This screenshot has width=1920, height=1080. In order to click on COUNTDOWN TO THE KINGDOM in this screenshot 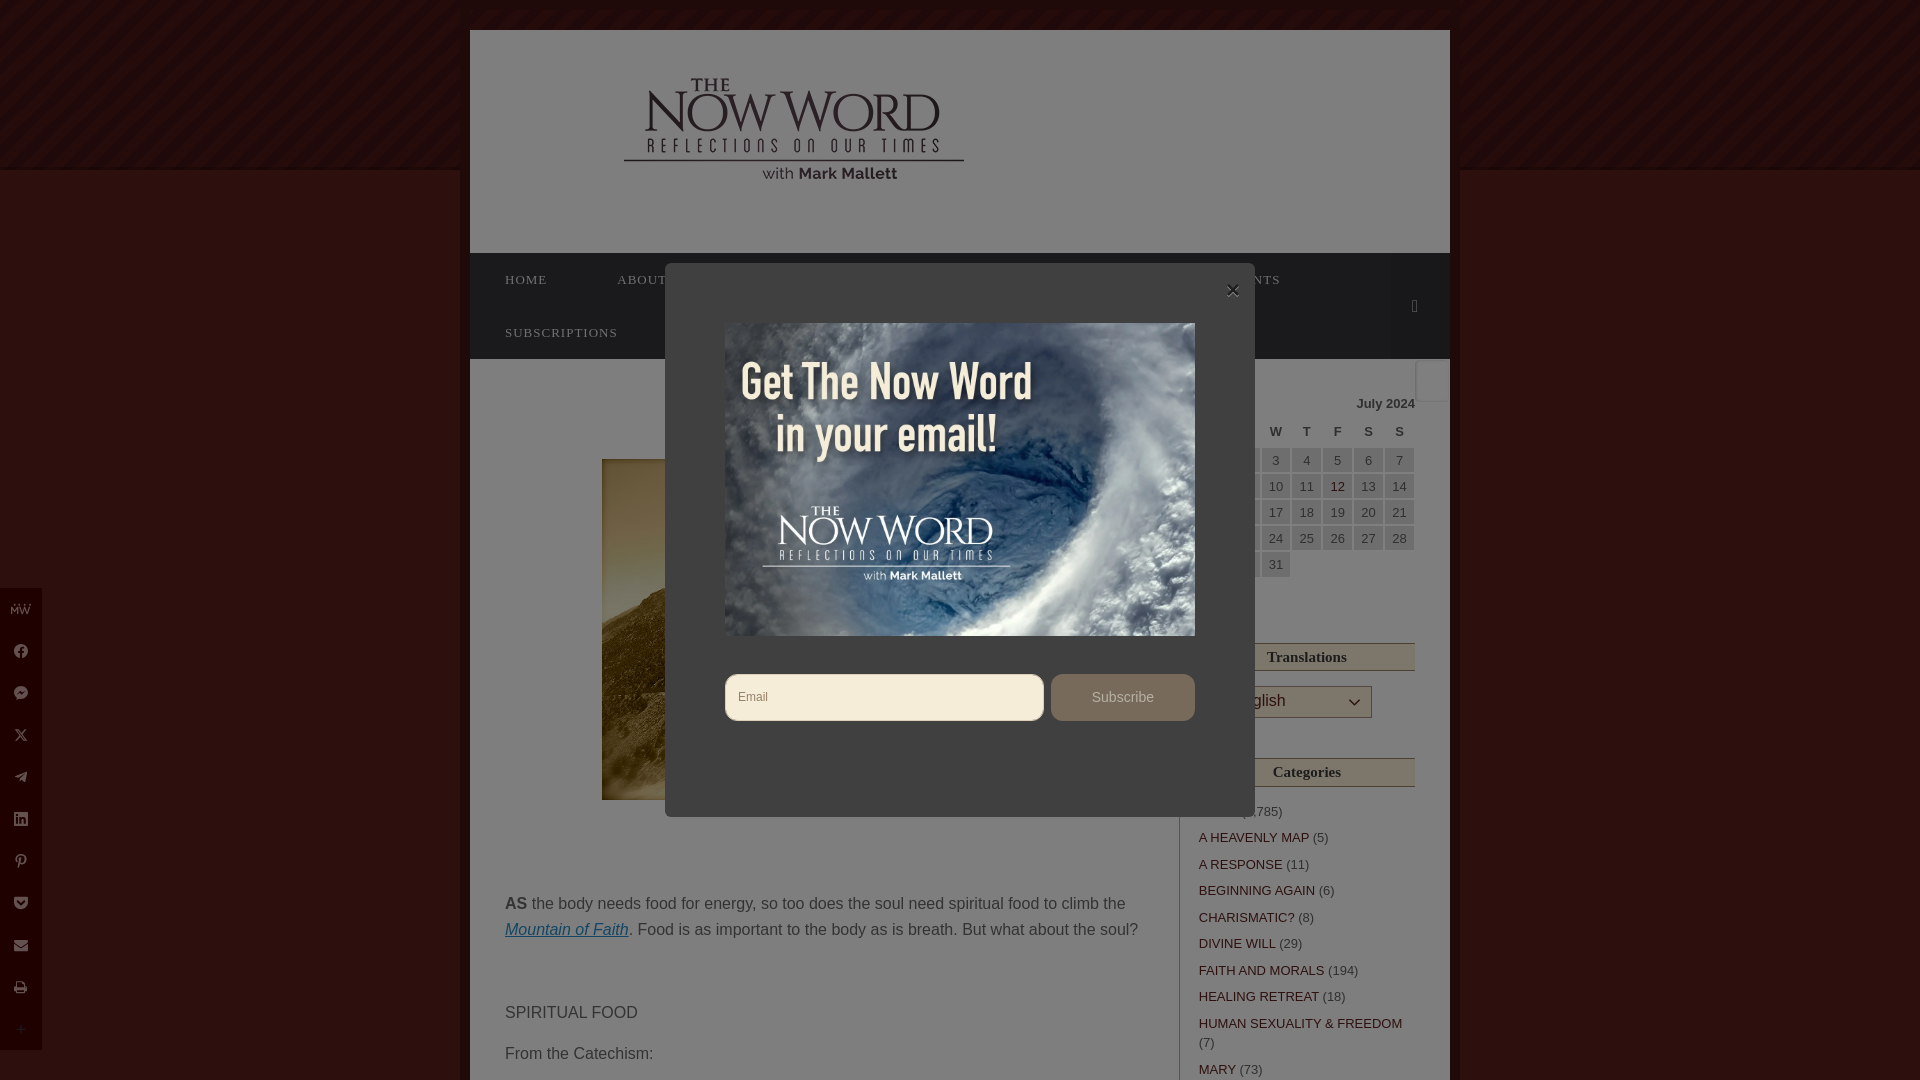, I will do `click(976, 278)`.